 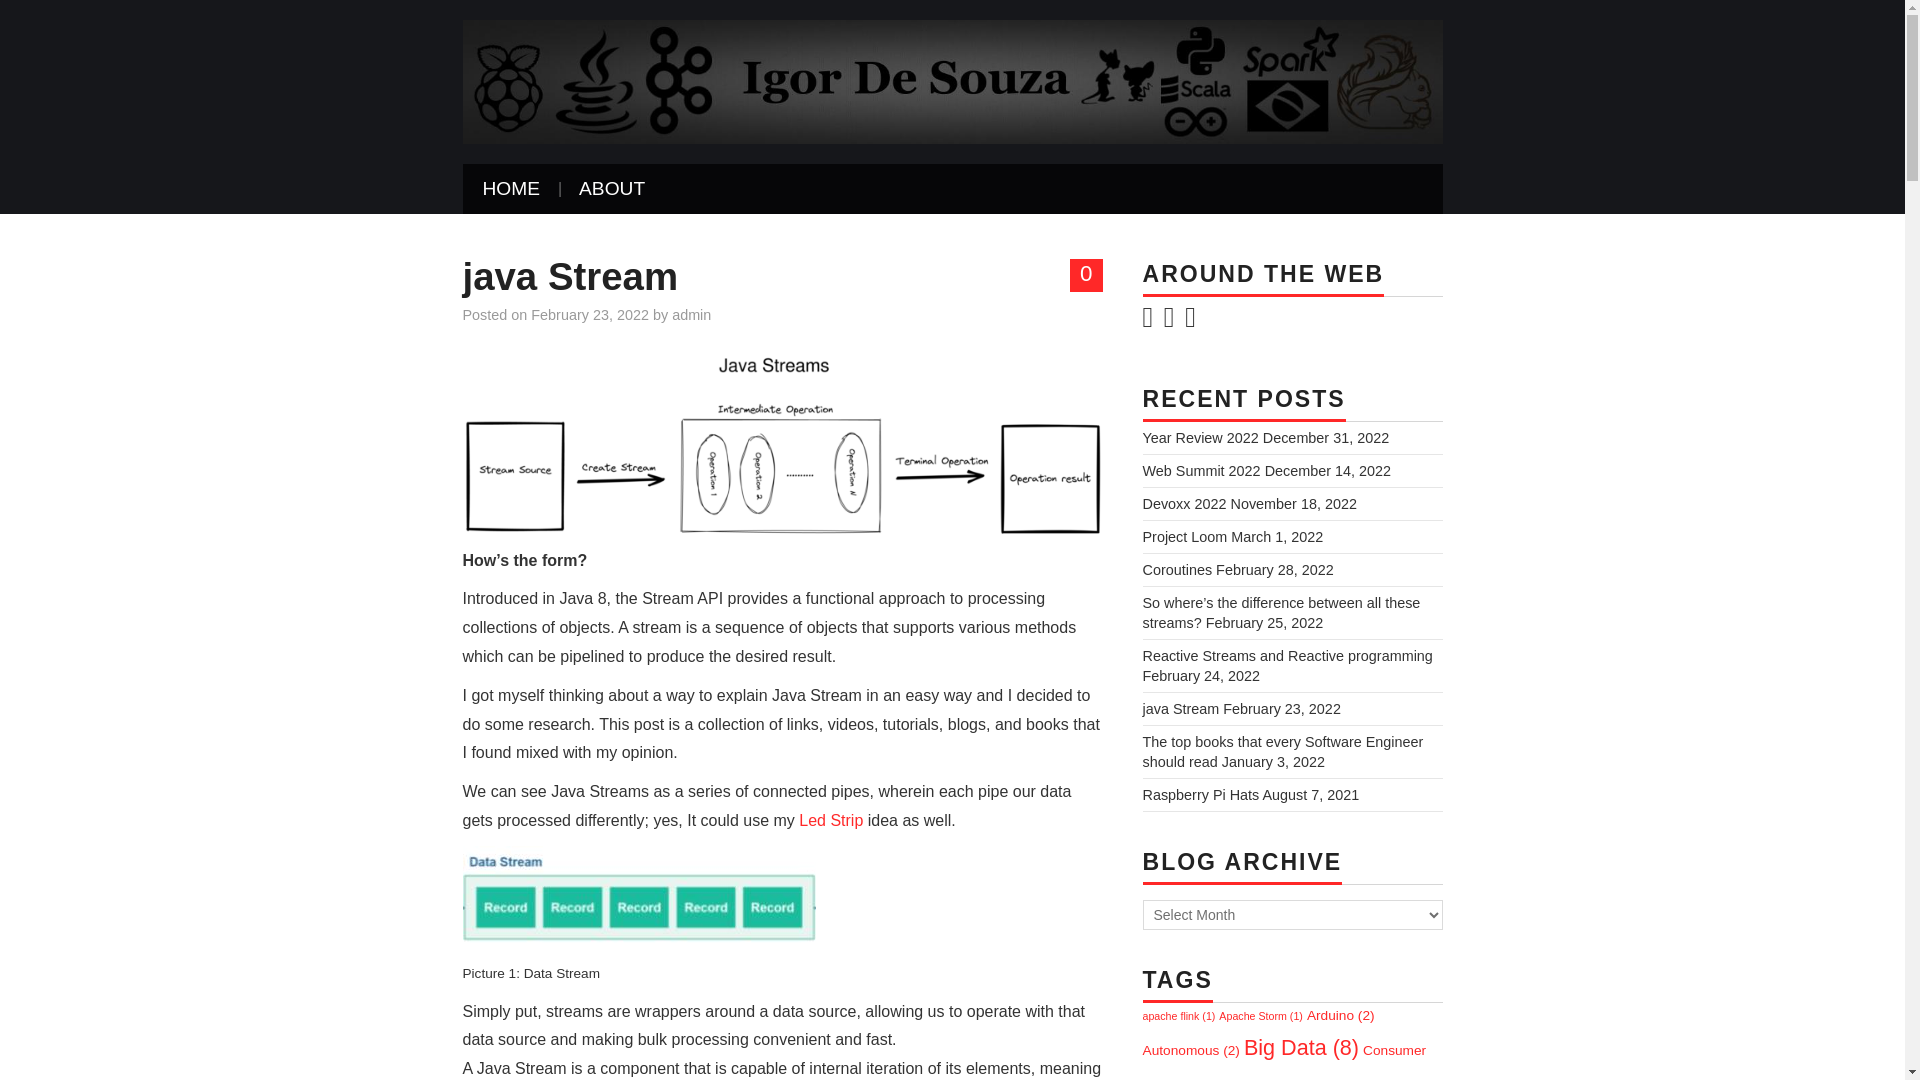 What do you see at coordinates (590, 314) in the screenshot?
I see `3:18 pm` at bounding box center [590, 314].